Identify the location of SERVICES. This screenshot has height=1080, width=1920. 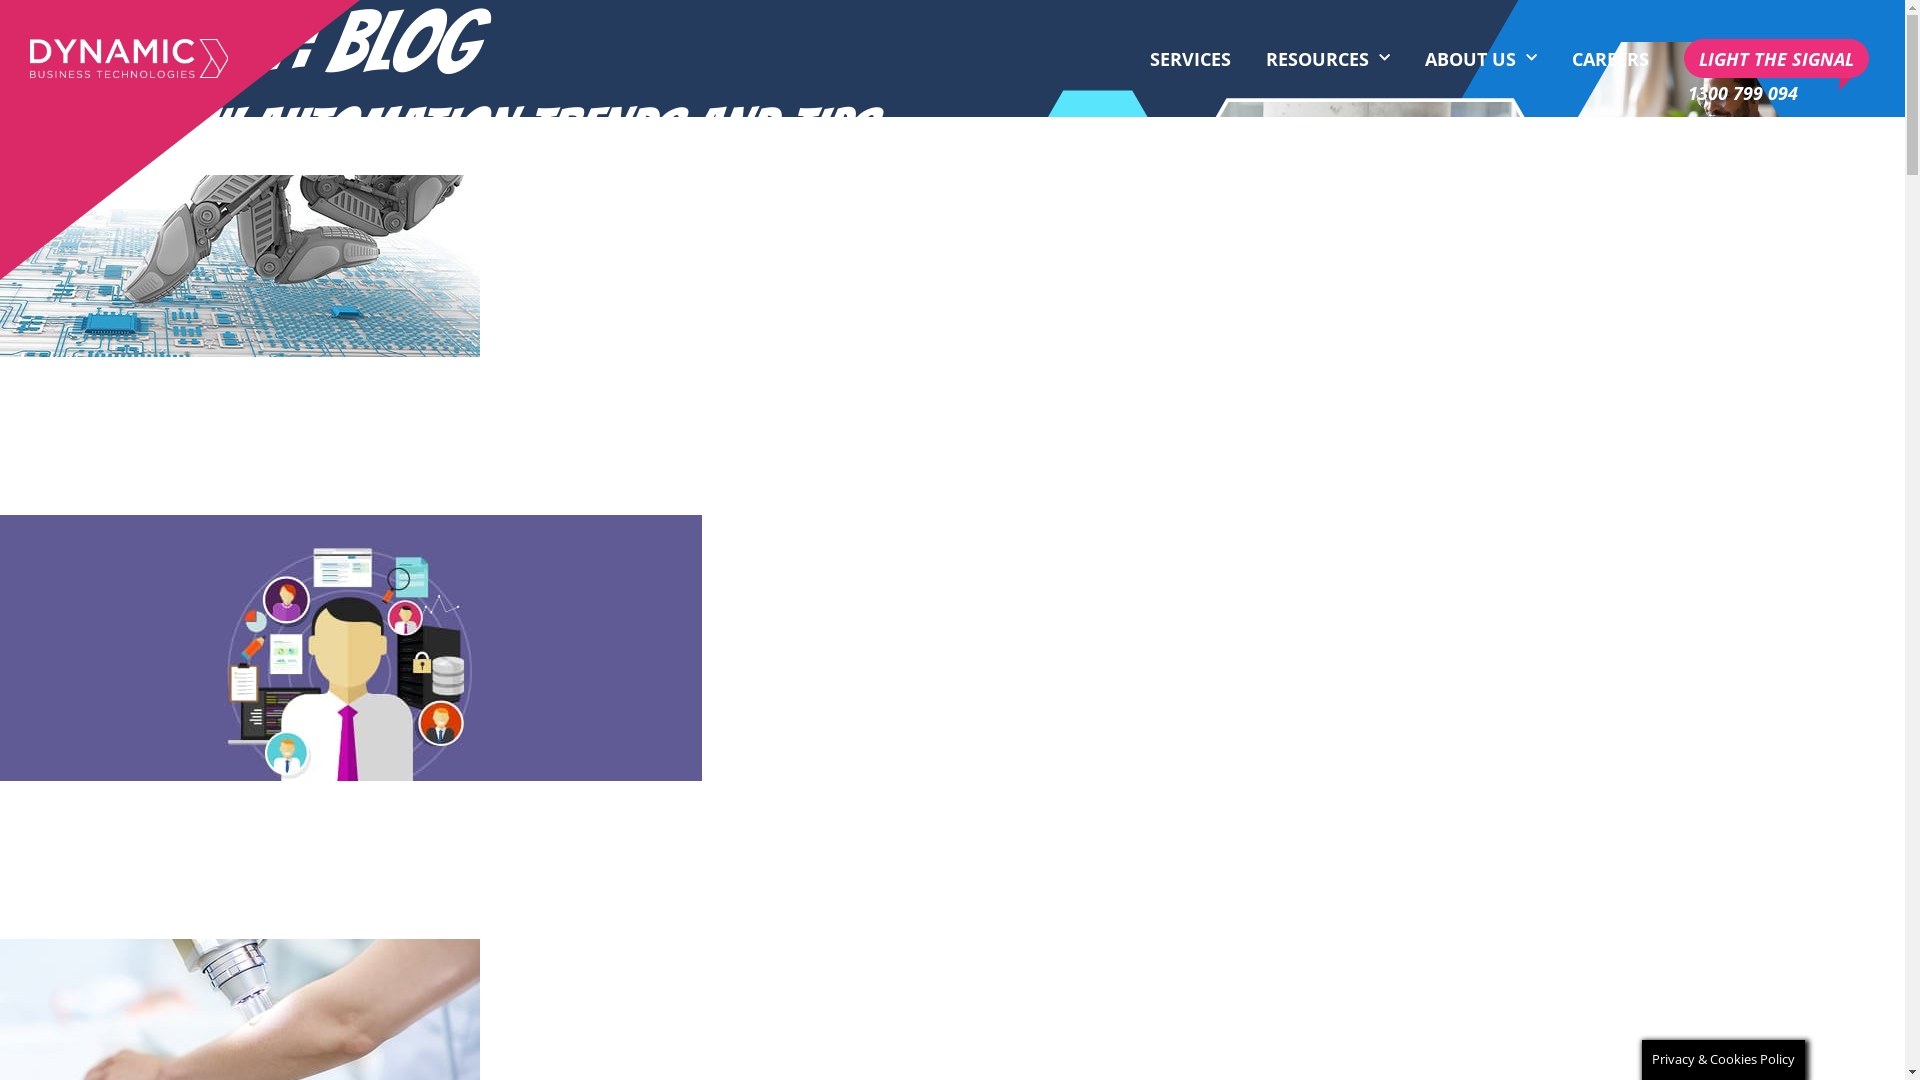
(1190, 59).